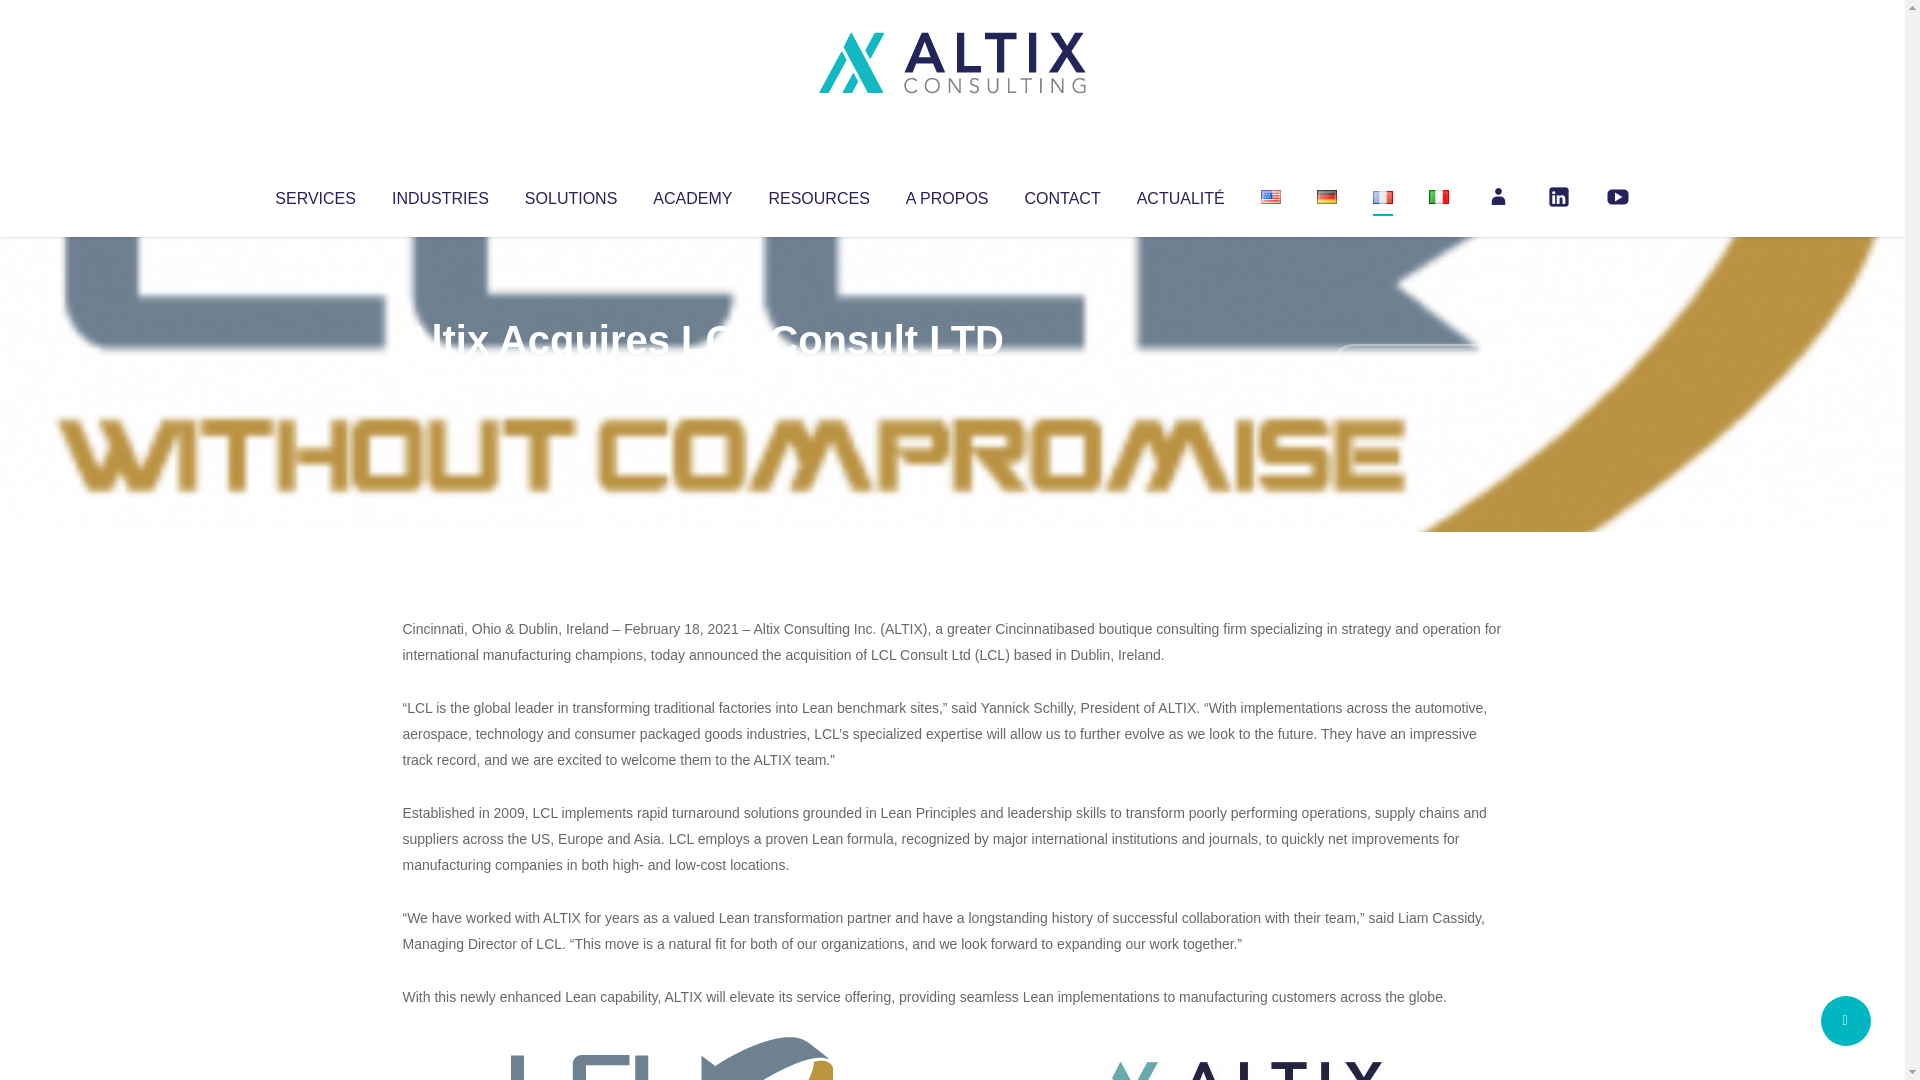  Describe the element at coordinates (440, 380) in the screenshot. I see `Articles par Altix` at that location.